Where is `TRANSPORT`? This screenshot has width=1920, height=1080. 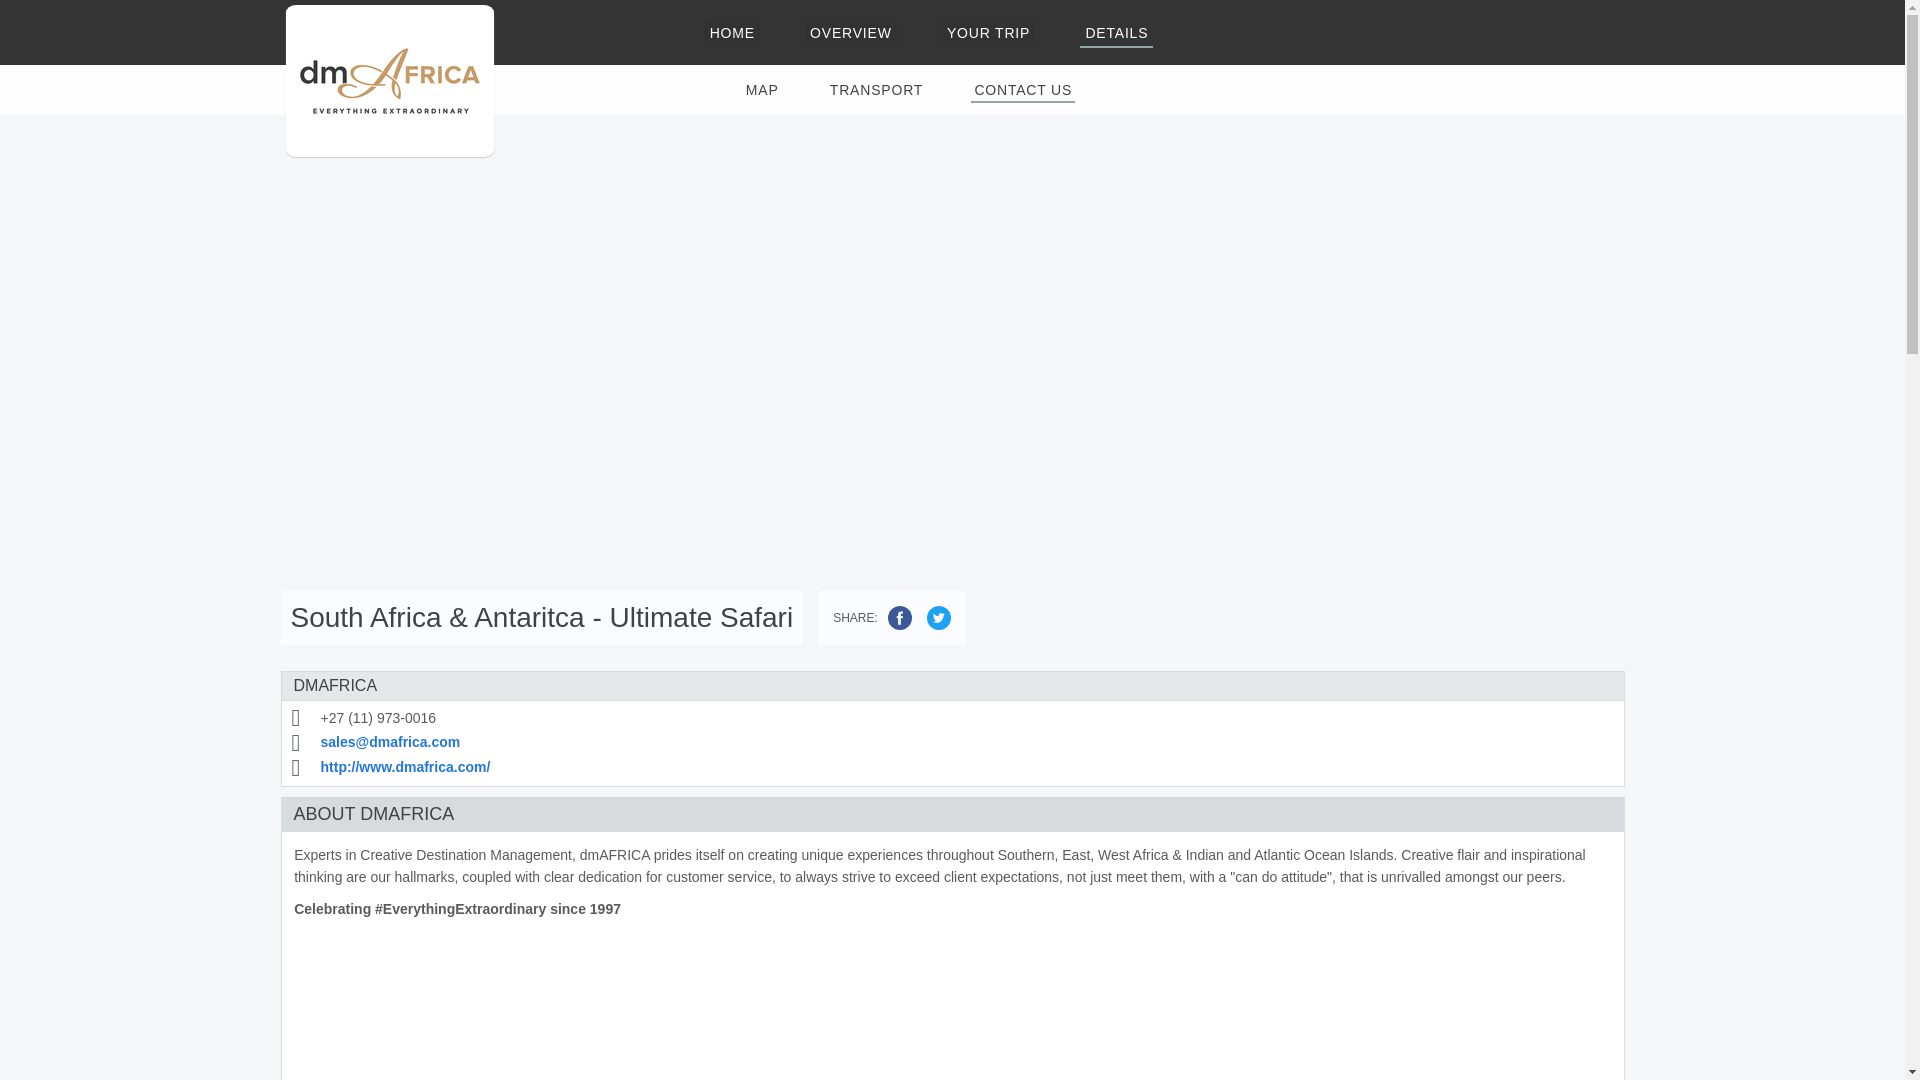
TRANSPORT is located at coordinates (876, 90).